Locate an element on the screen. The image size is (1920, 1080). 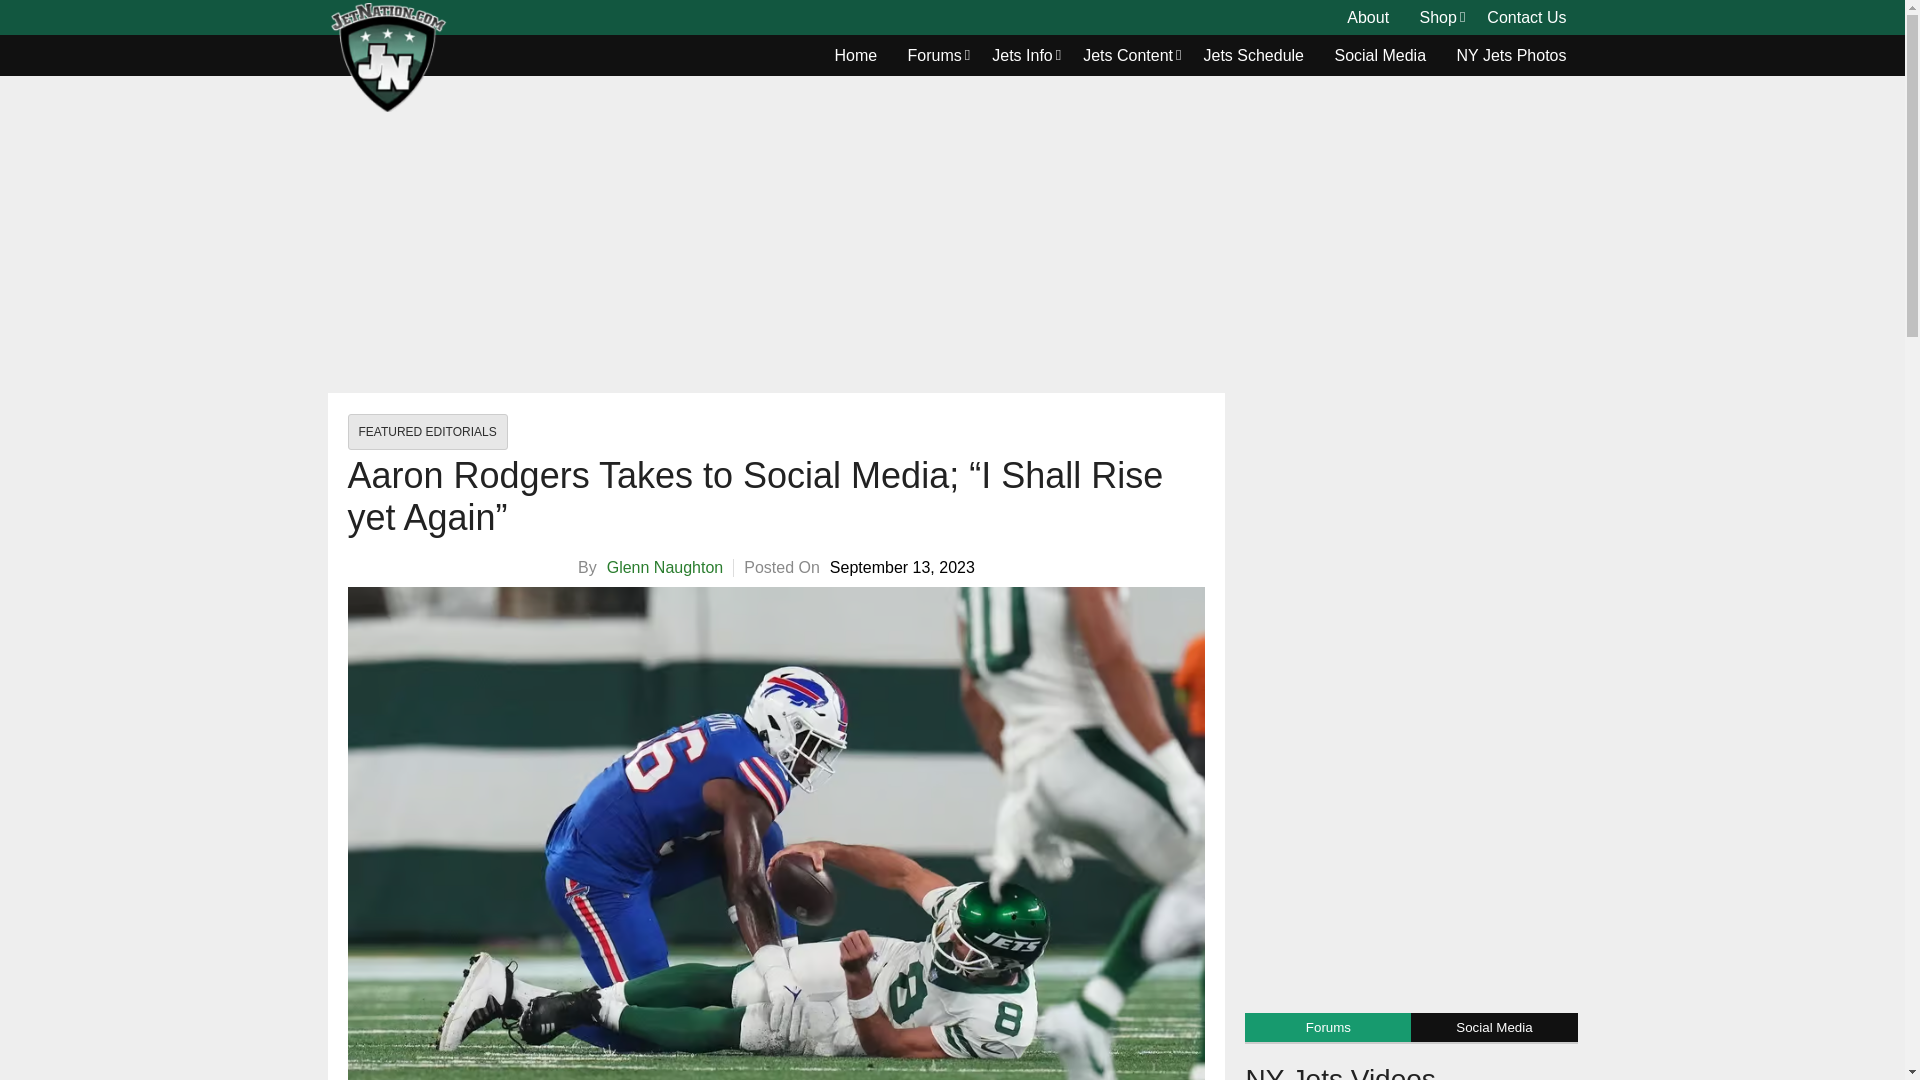
FEATURED EDITORIALS is located at coordinates (428, 432).